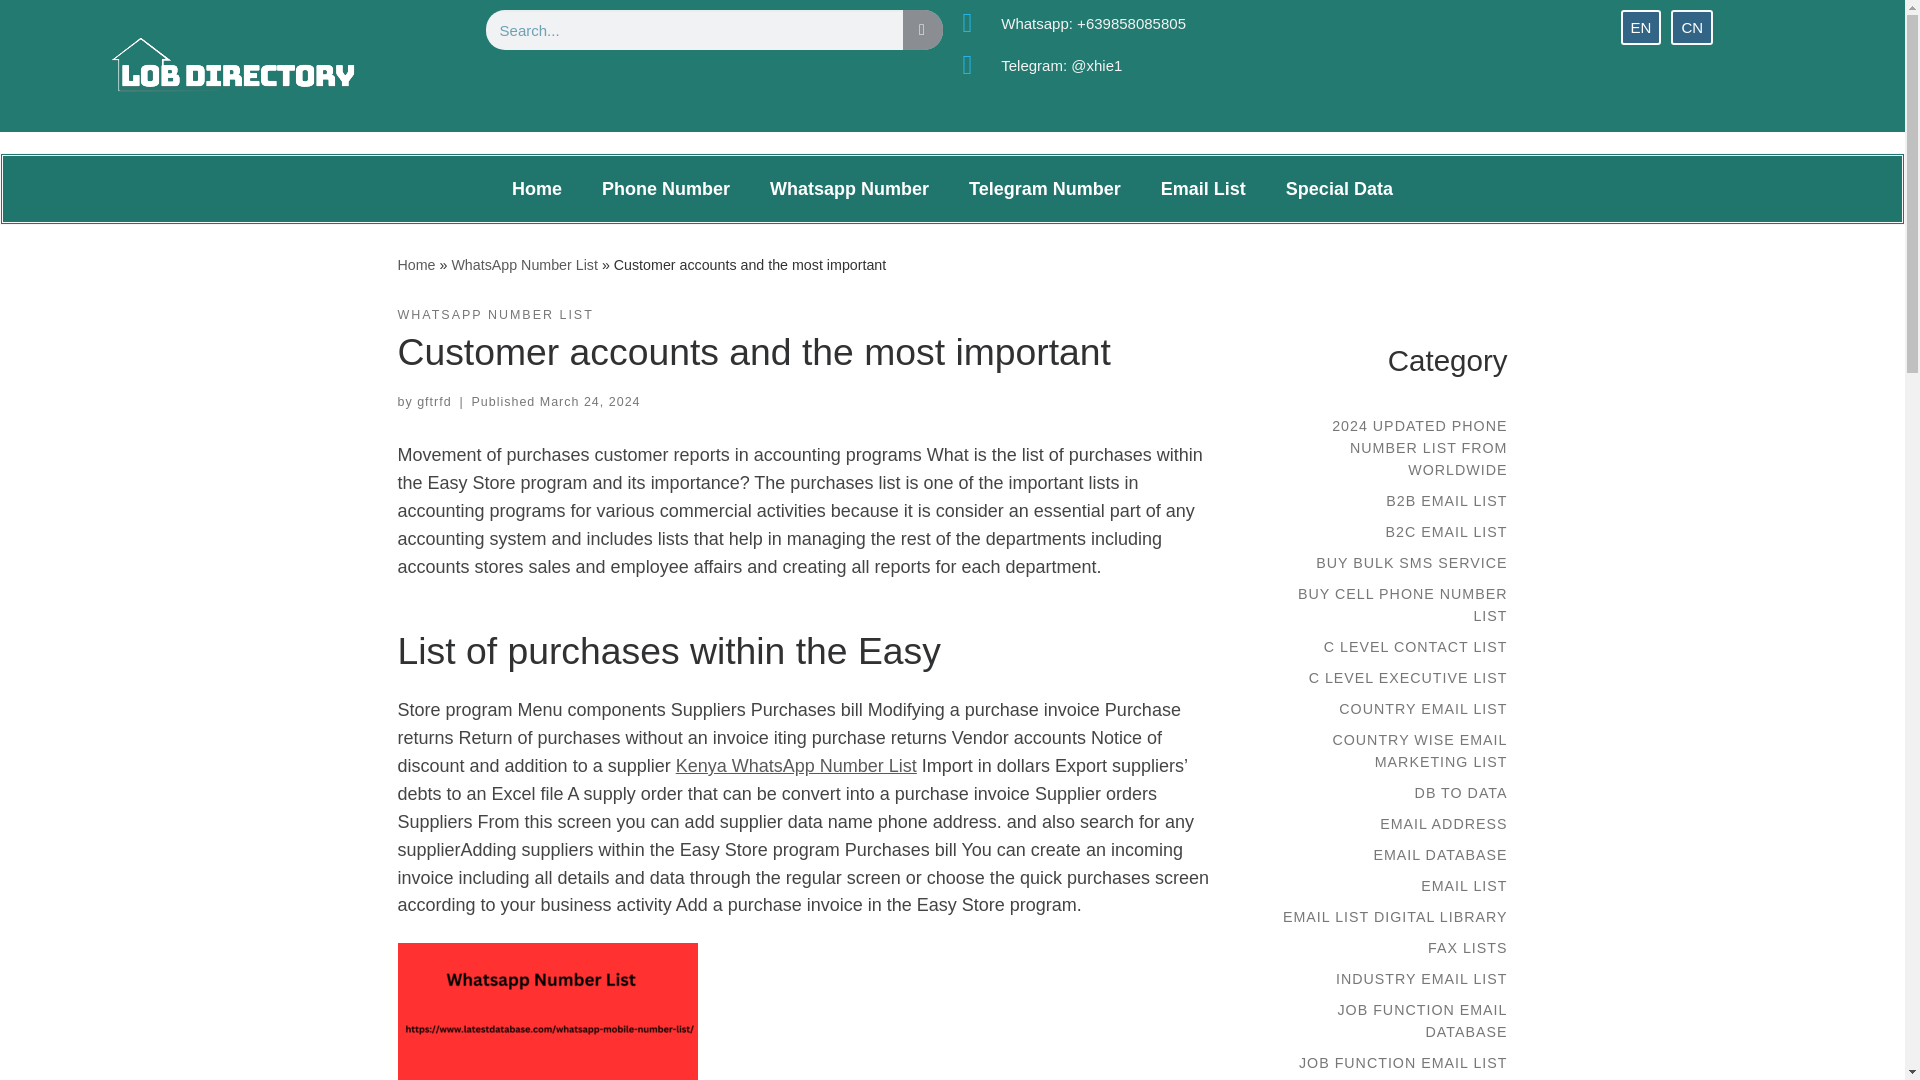  Describe the element at coordinates (416, 264) in the screenshot. I see `Home` at that location.